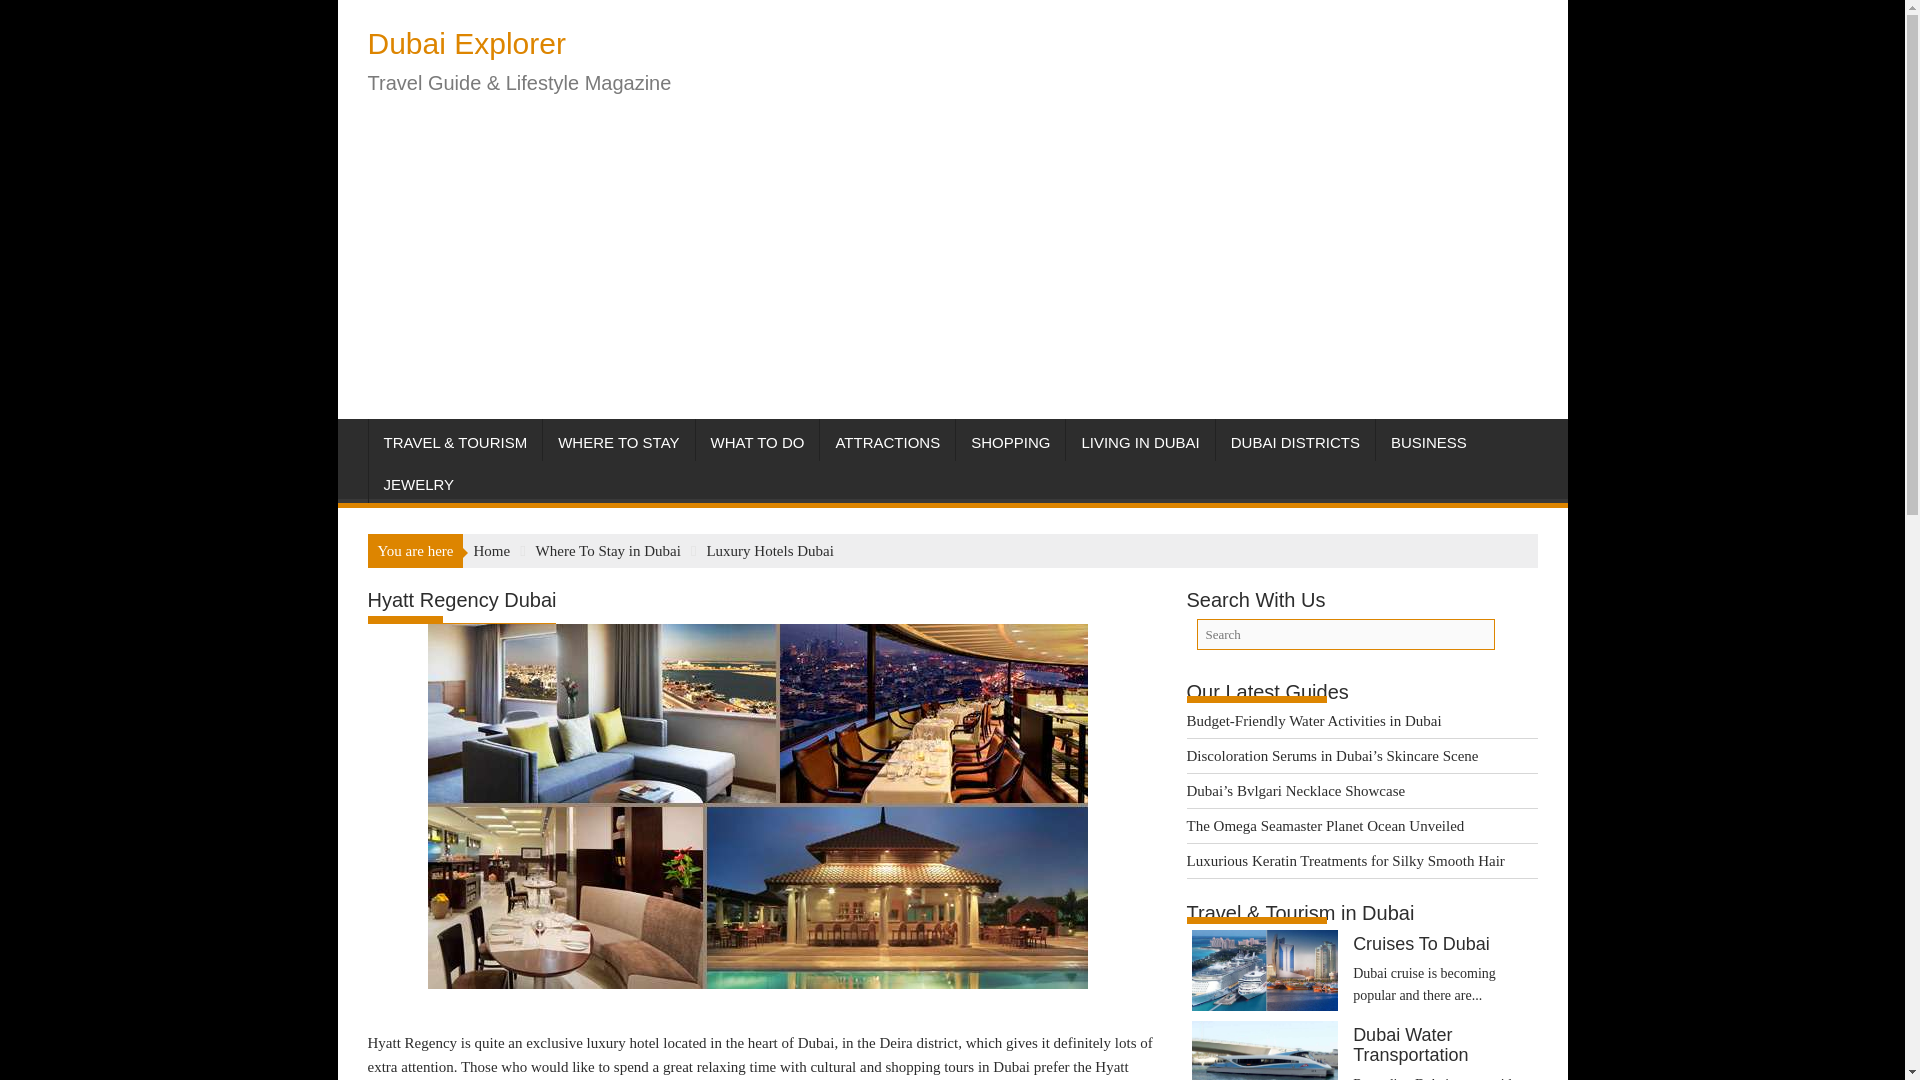 The image size is (1920, 1080). I want to click on DUBAI DISTRICTS, so click(1294, 442).